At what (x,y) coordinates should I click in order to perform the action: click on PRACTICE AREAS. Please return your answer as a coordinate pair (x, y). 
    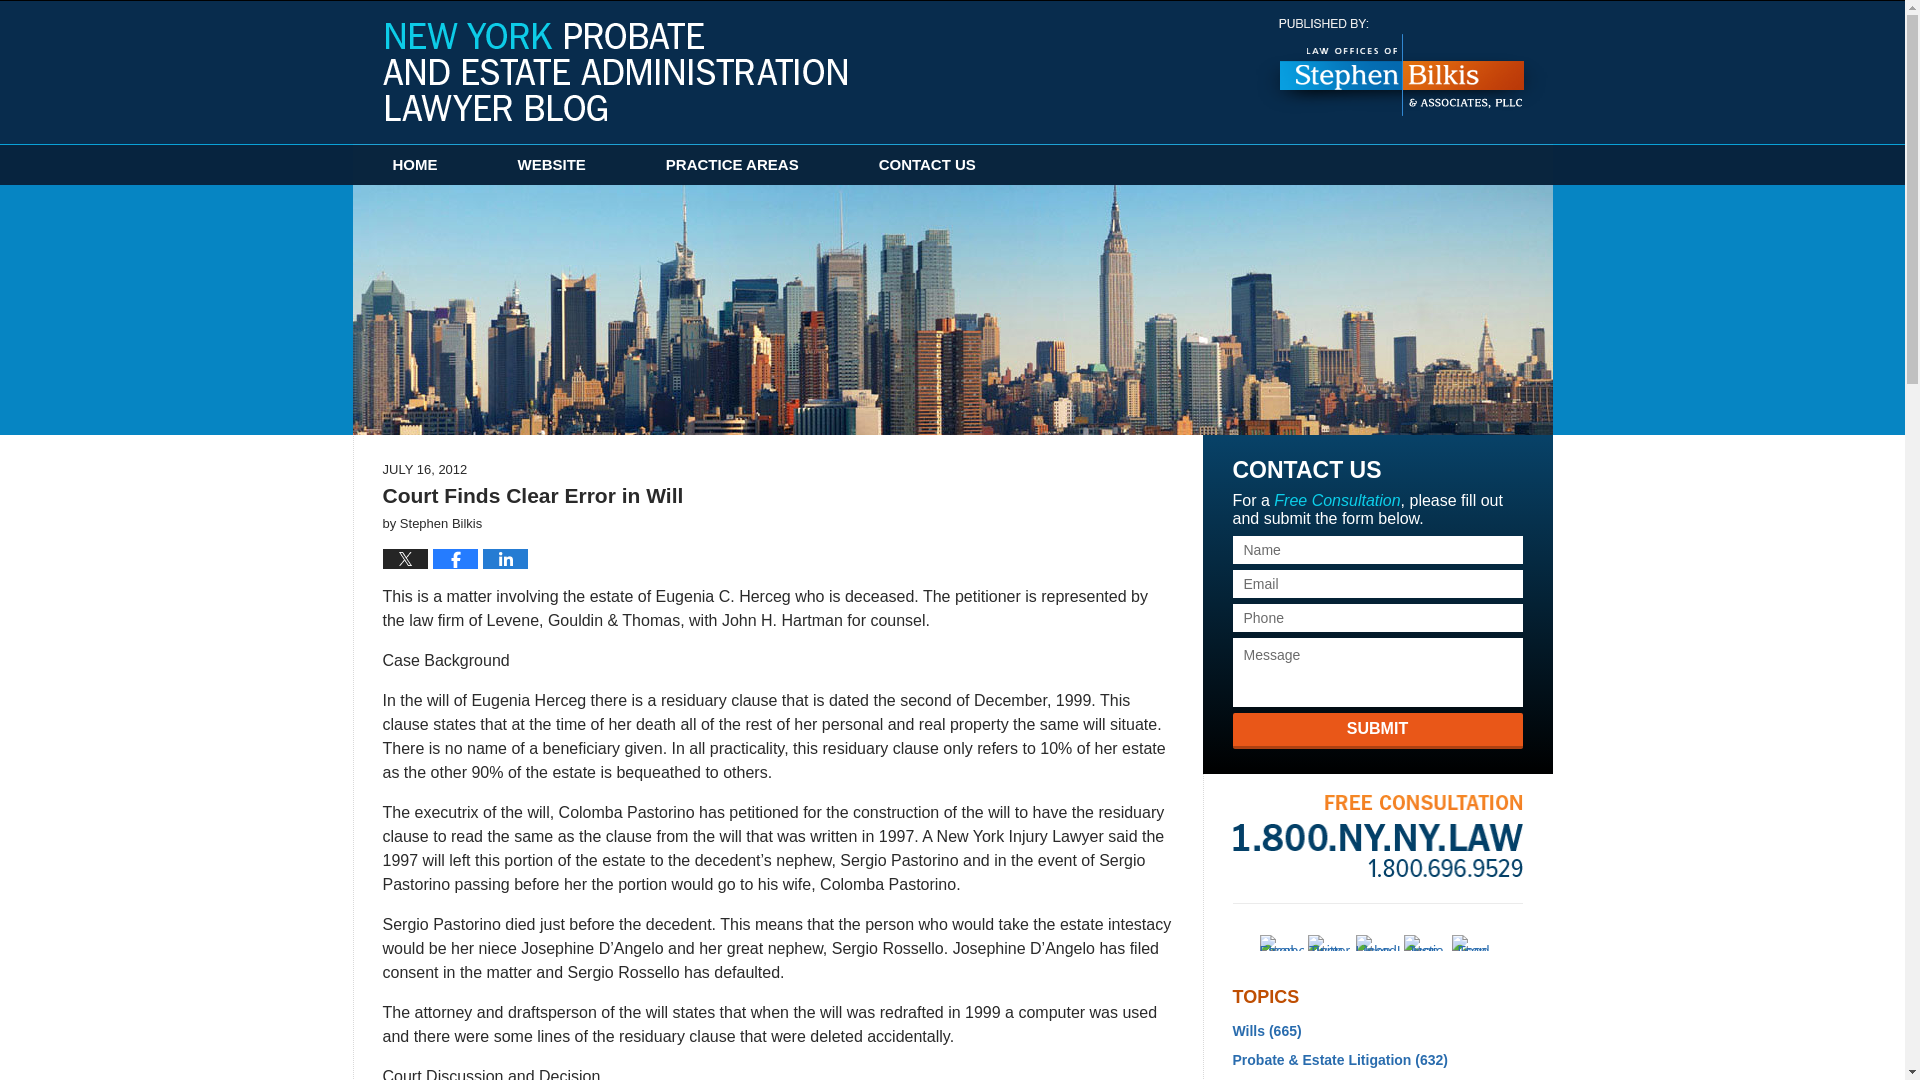
    Looking at the image, I should click on (732, 164).